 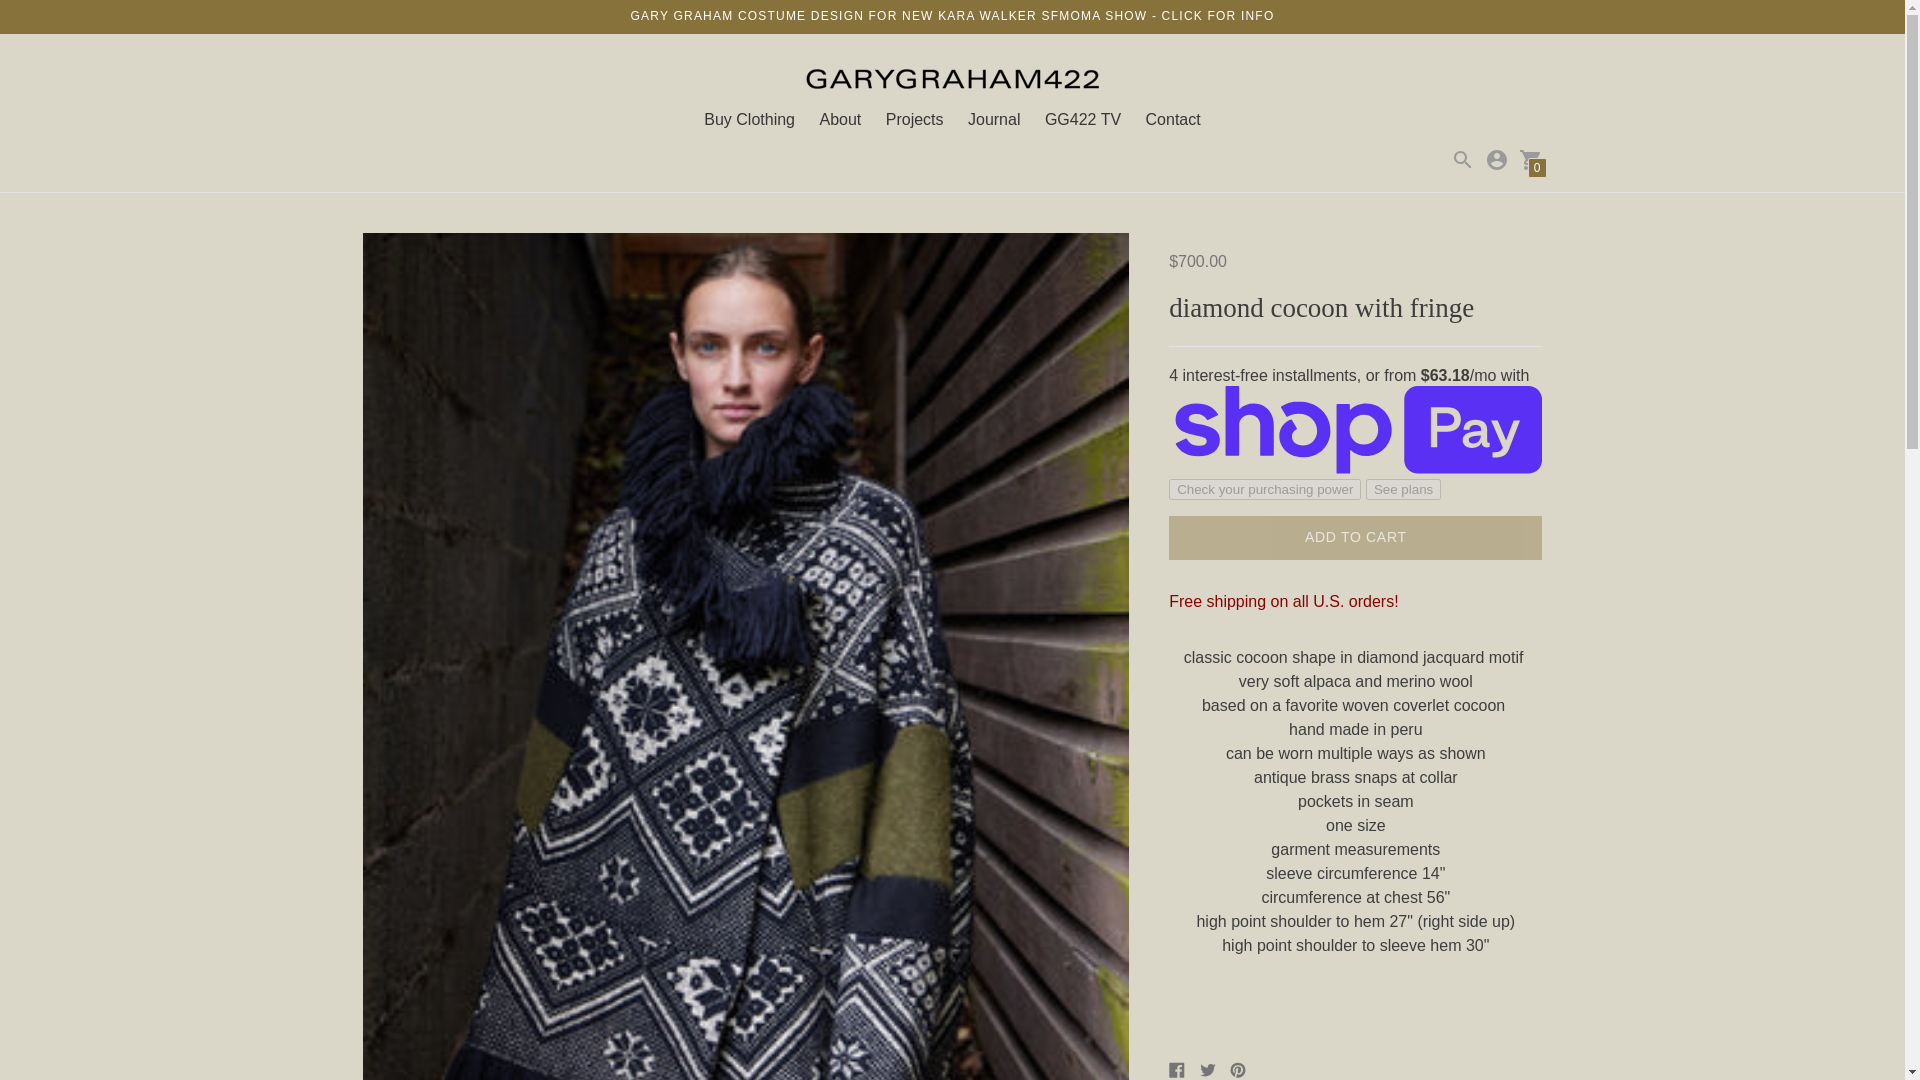 I want to click on About, so click(x=840, y=120).